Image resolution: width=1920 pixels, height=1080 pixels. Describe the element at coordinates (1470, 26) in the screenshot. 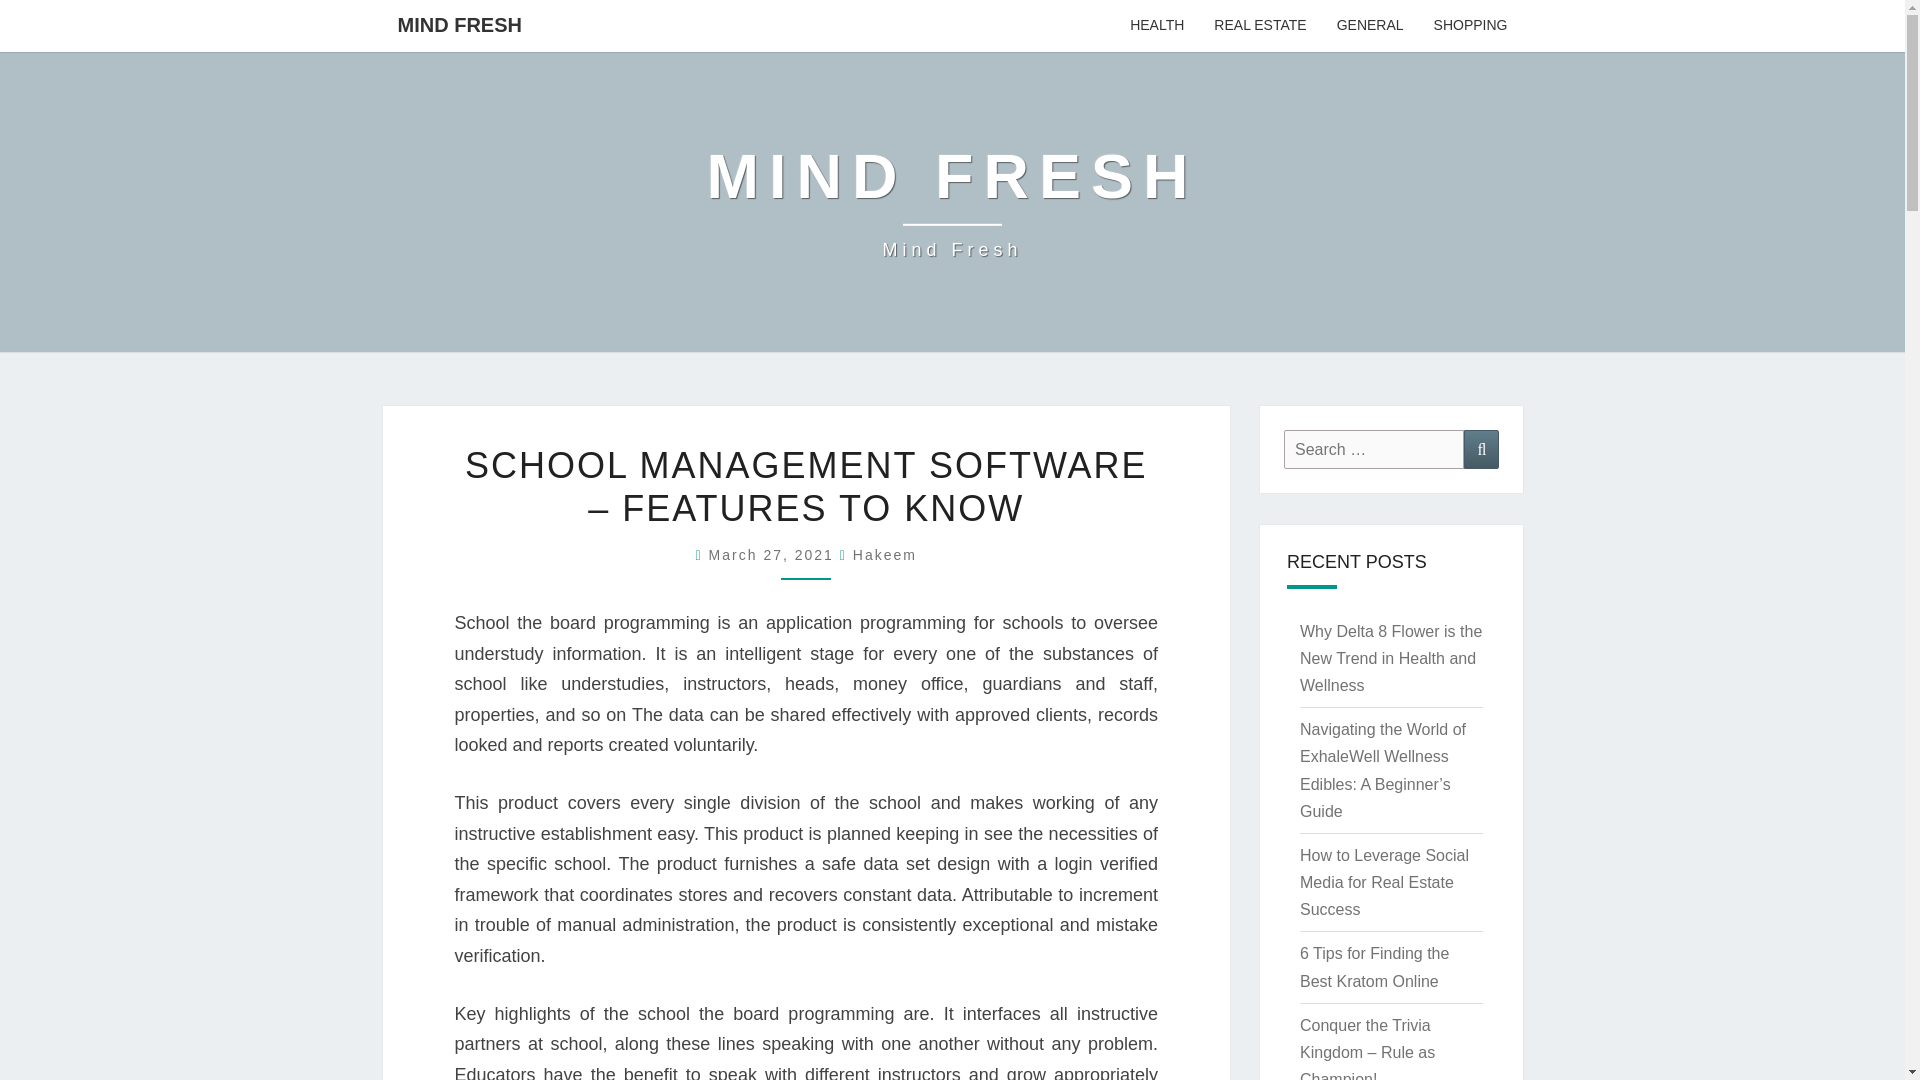

I see `SHOPPING` at that location.